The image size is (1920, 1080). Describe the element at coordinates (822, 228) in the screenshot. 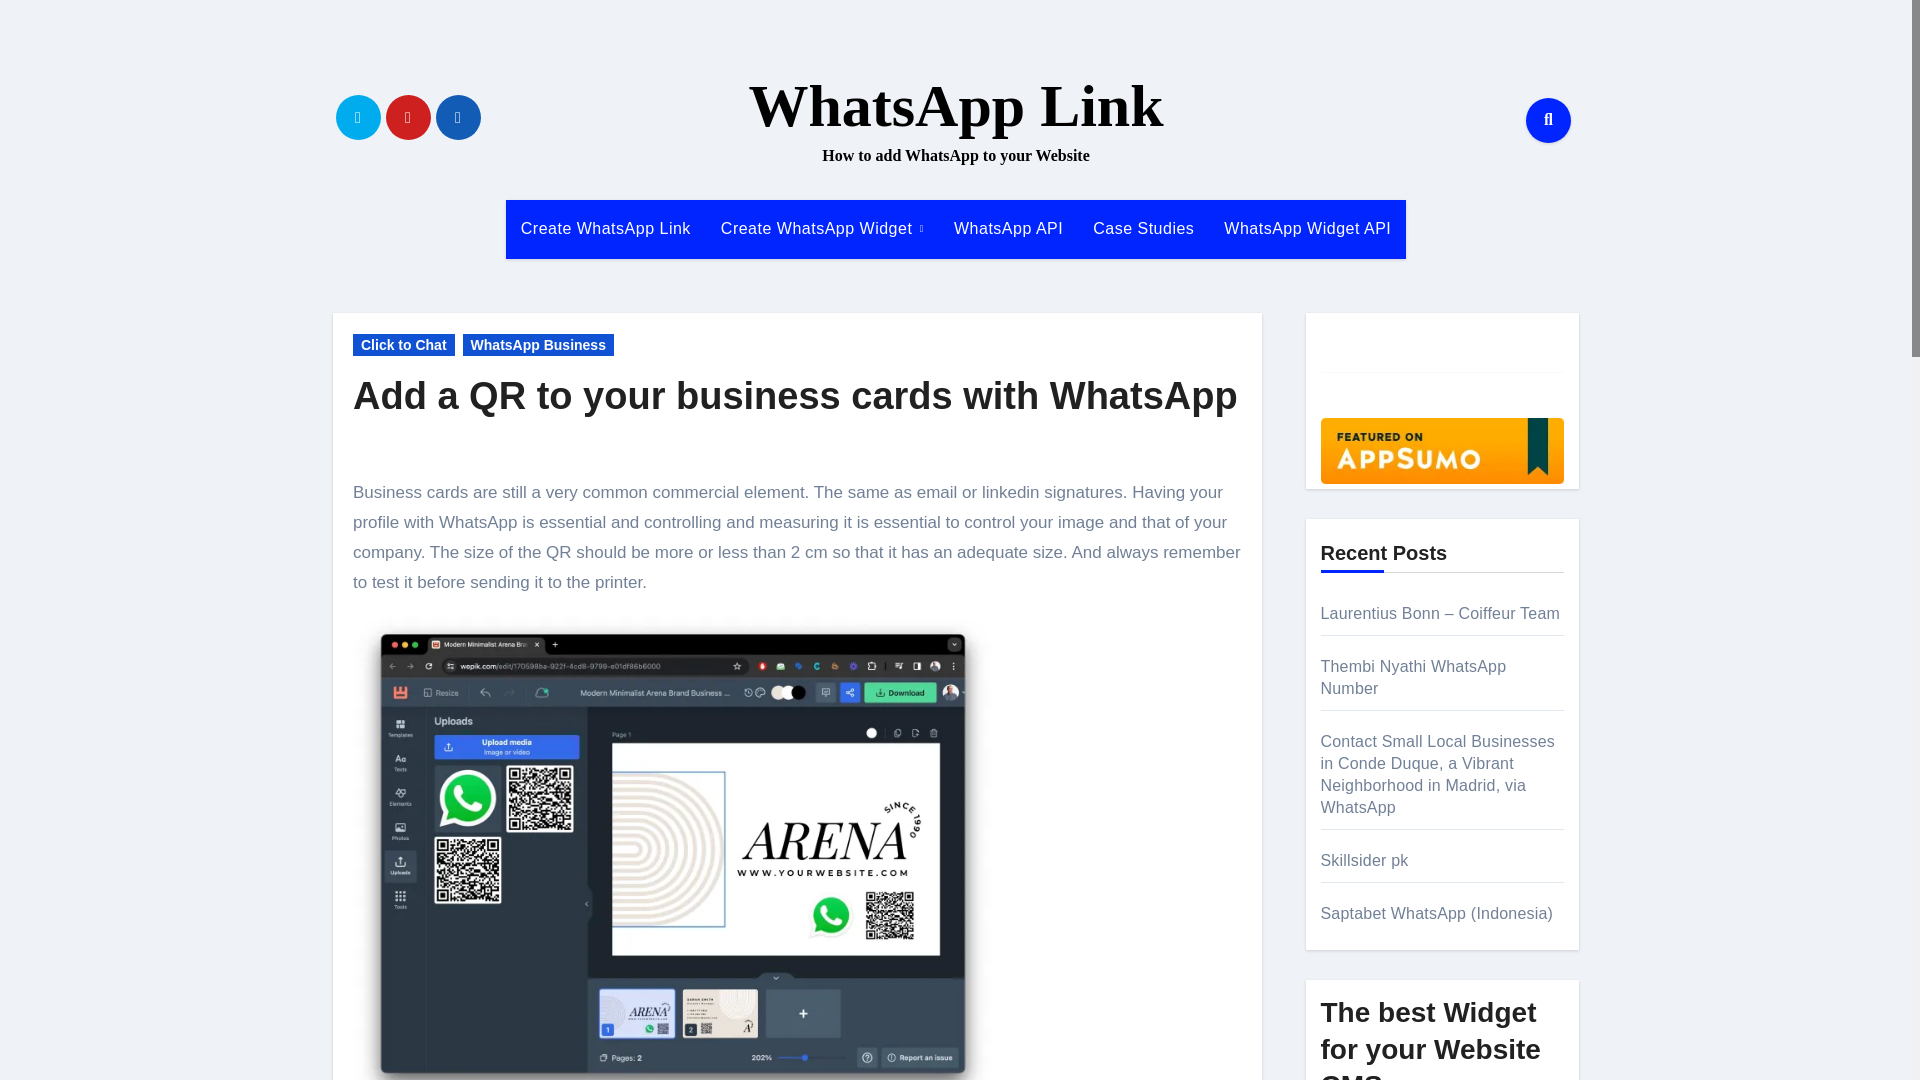

I see `Create WhatsApp Widget` at that location.